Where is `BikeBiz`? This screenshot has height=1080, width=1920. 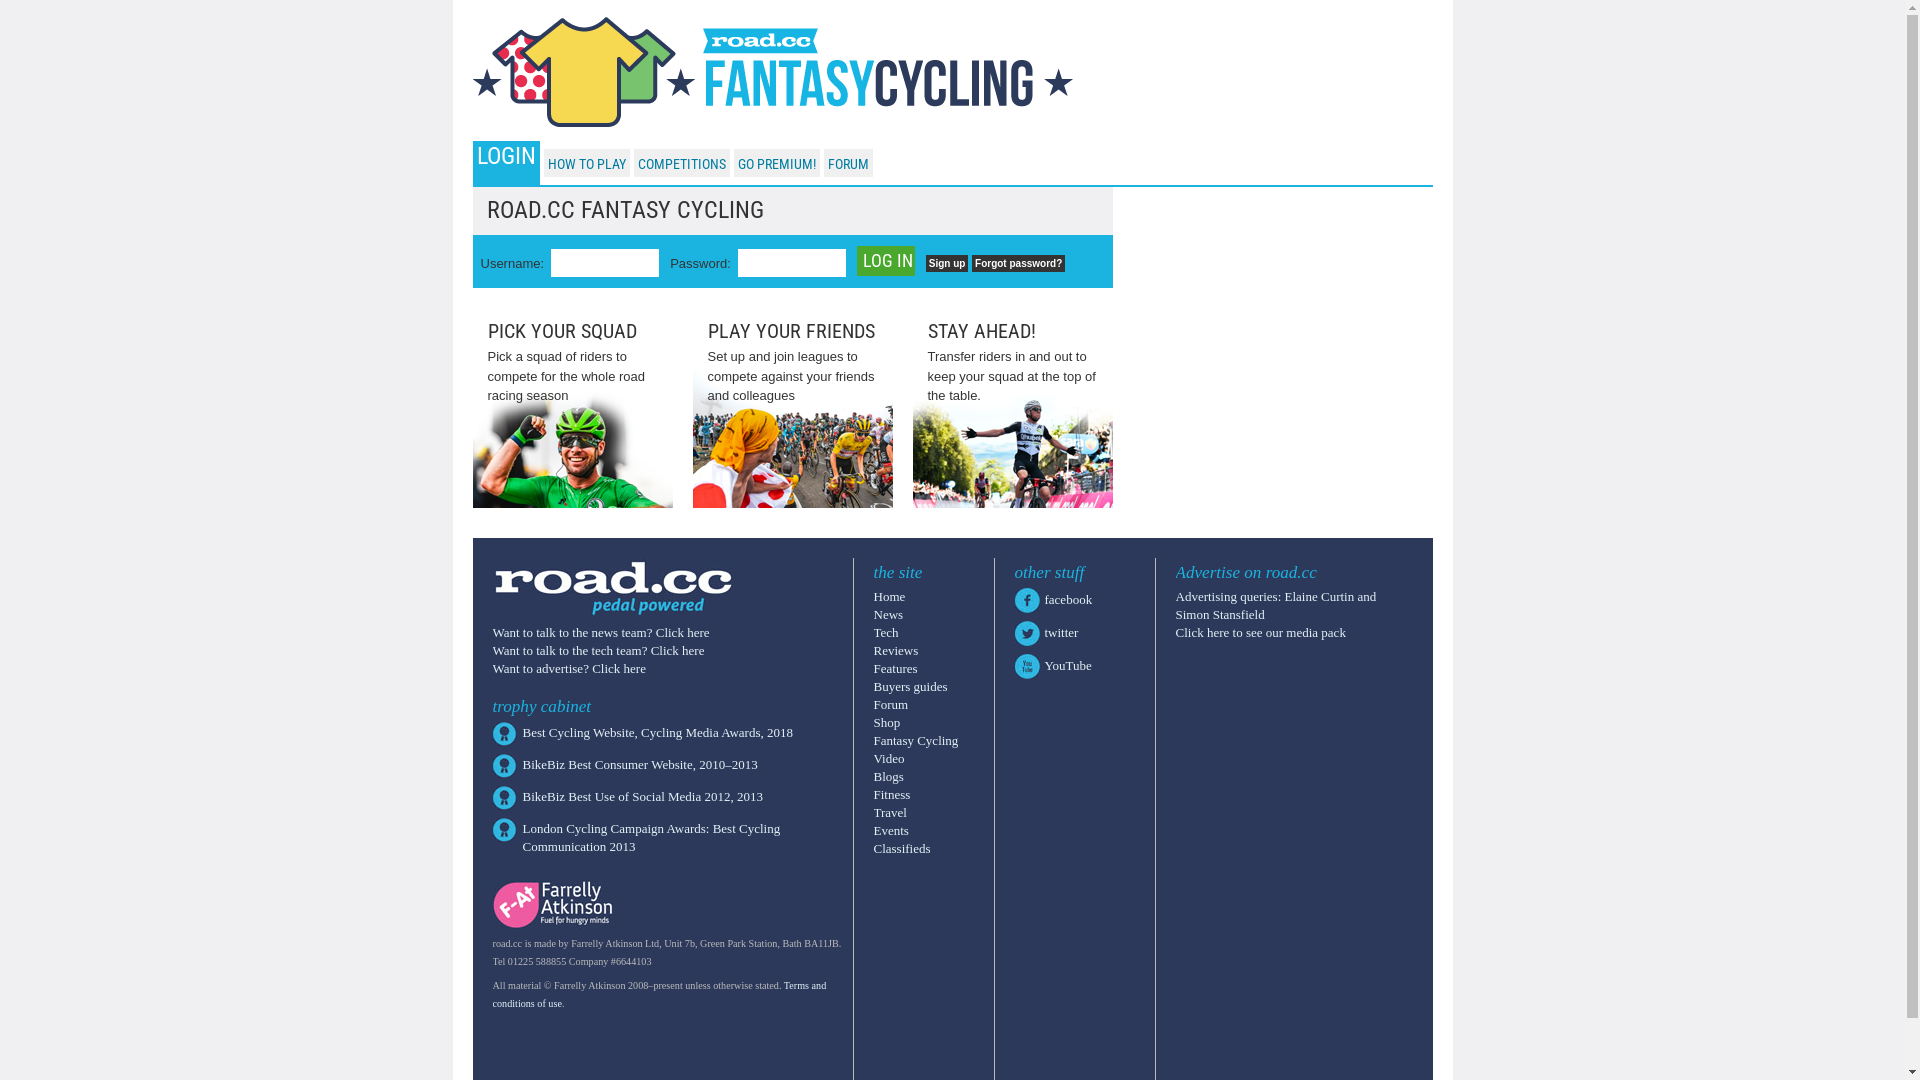
BikeBiz is located at coordinates (544, 764).